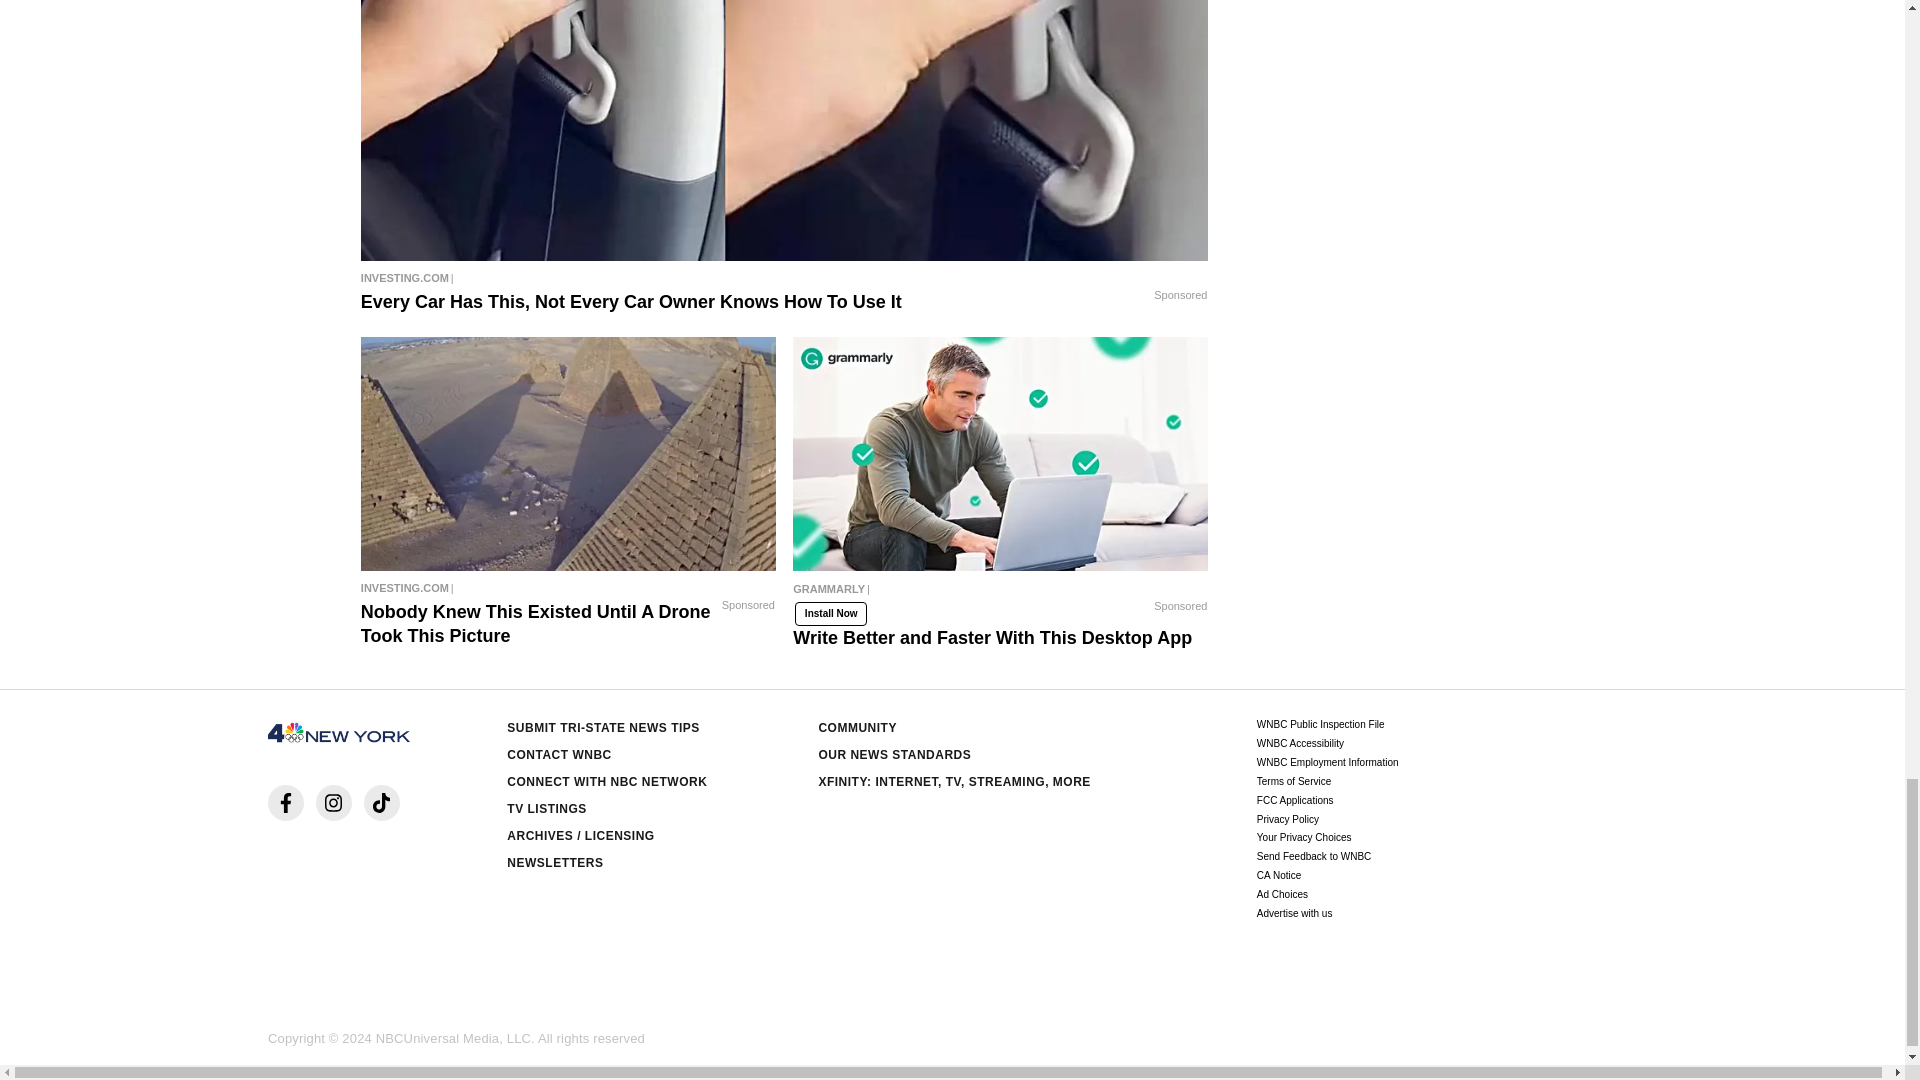  What do you see at coordinates (568, 454) in the screenshot?
I see `Nobody Knew This Existed Until A Drone Took This Picture` at bounding box center [568, 454].